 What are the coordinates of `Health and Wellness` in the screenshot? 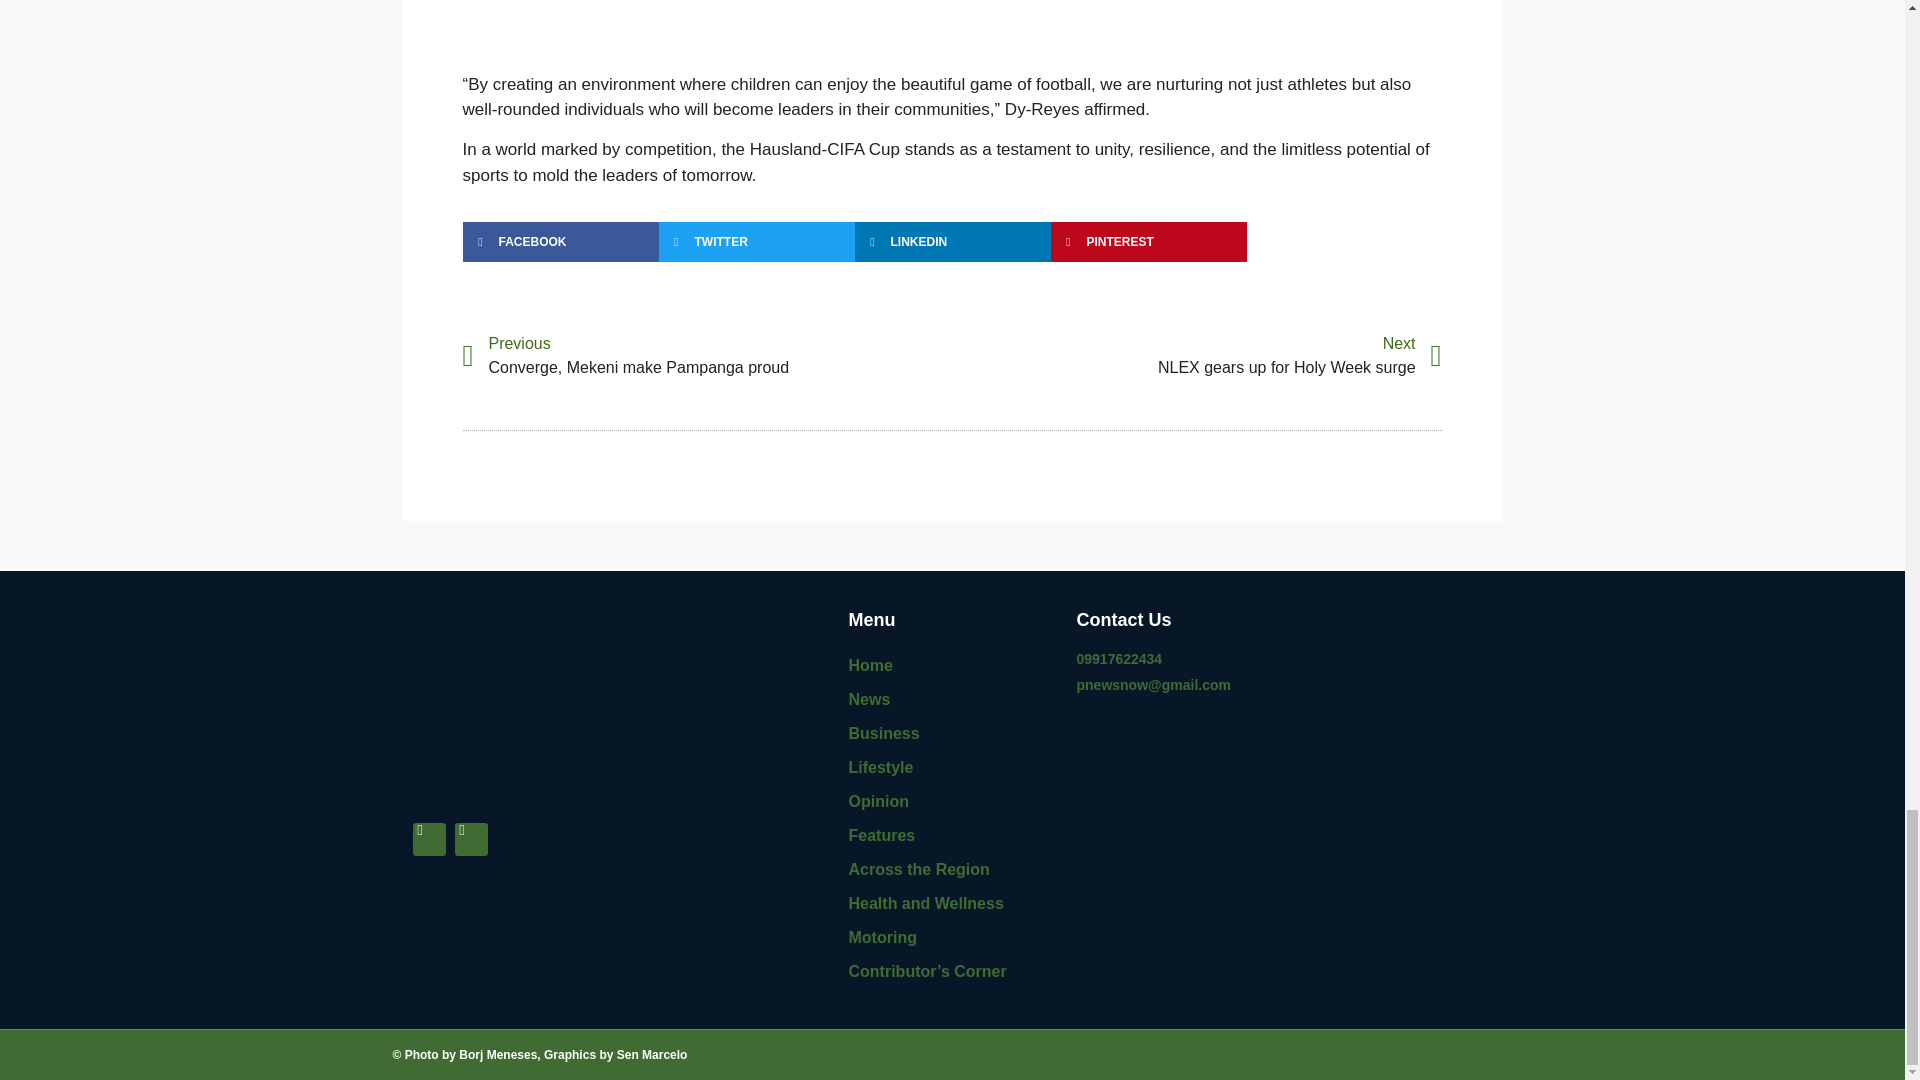 It's located at (952, 938).